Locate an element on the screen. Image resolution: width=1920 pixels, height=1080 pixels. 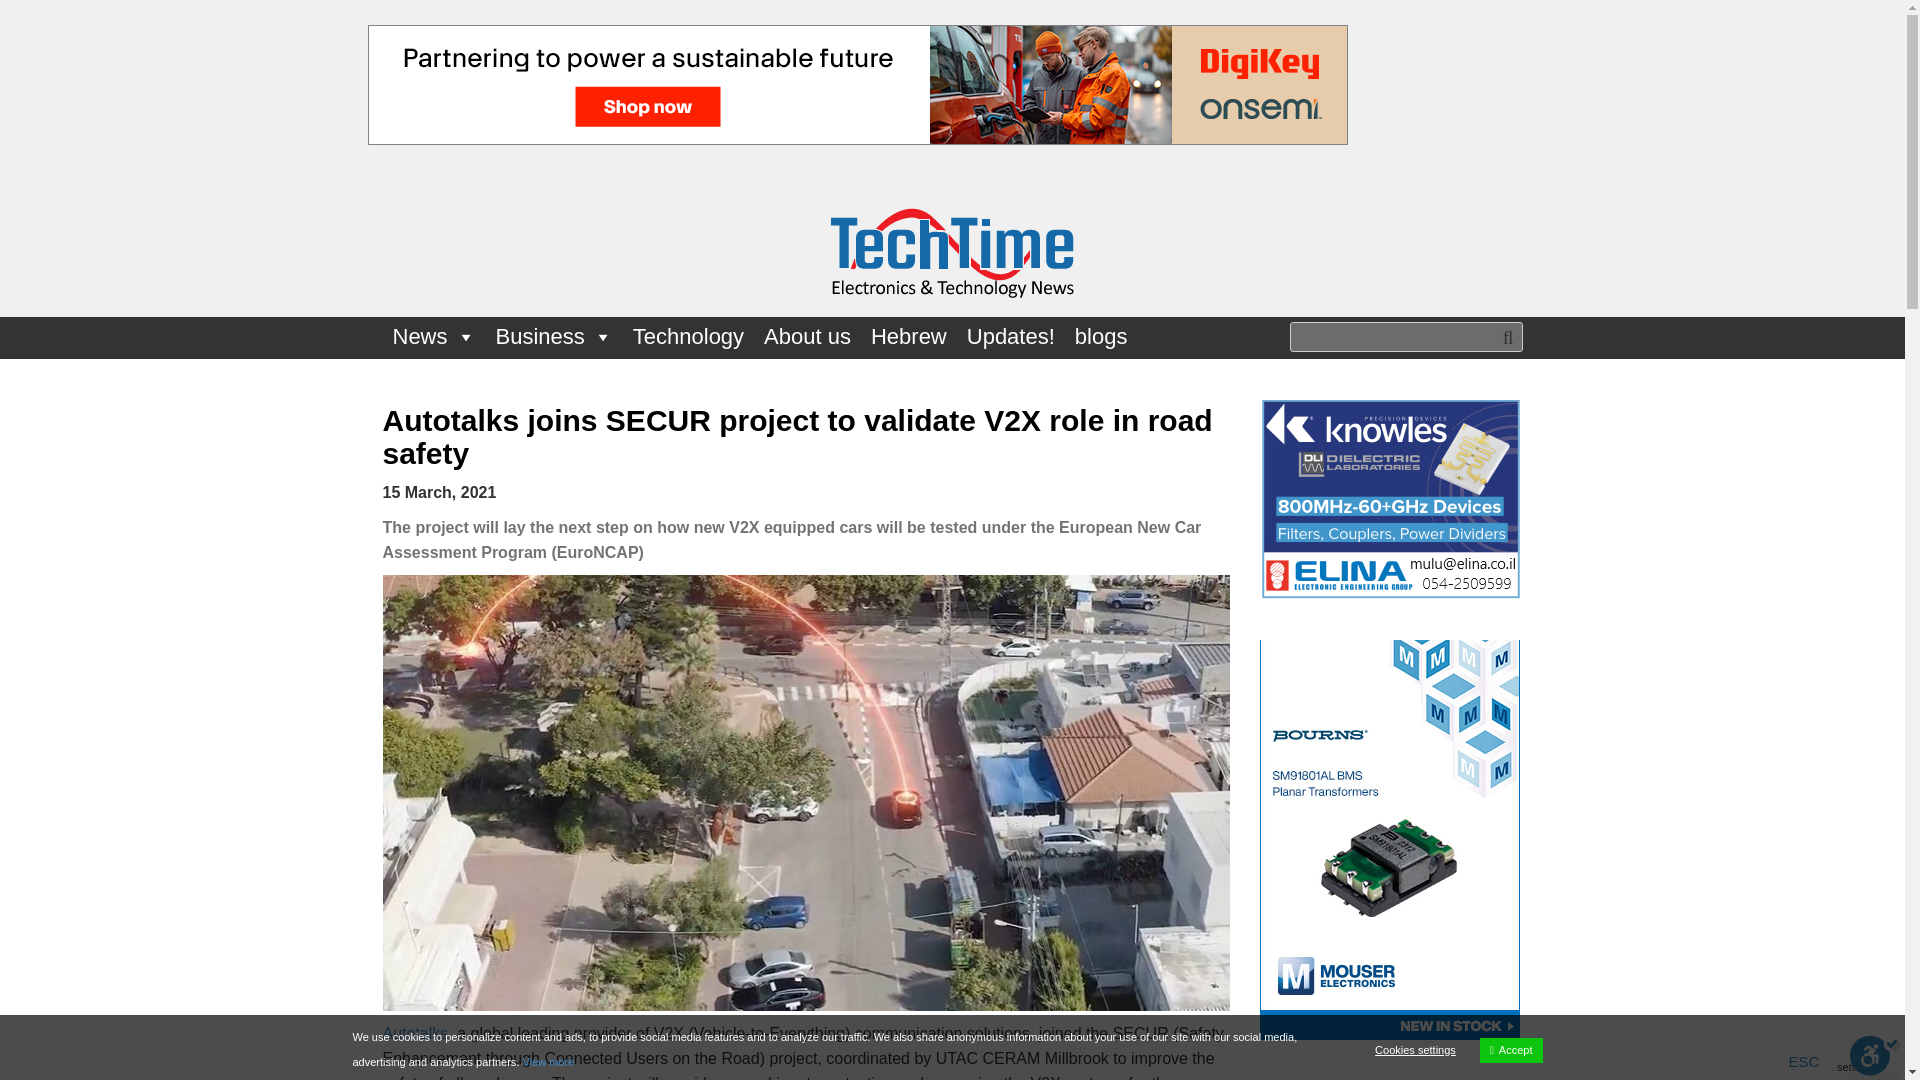
blogs is located at coordinates (1102, 337).